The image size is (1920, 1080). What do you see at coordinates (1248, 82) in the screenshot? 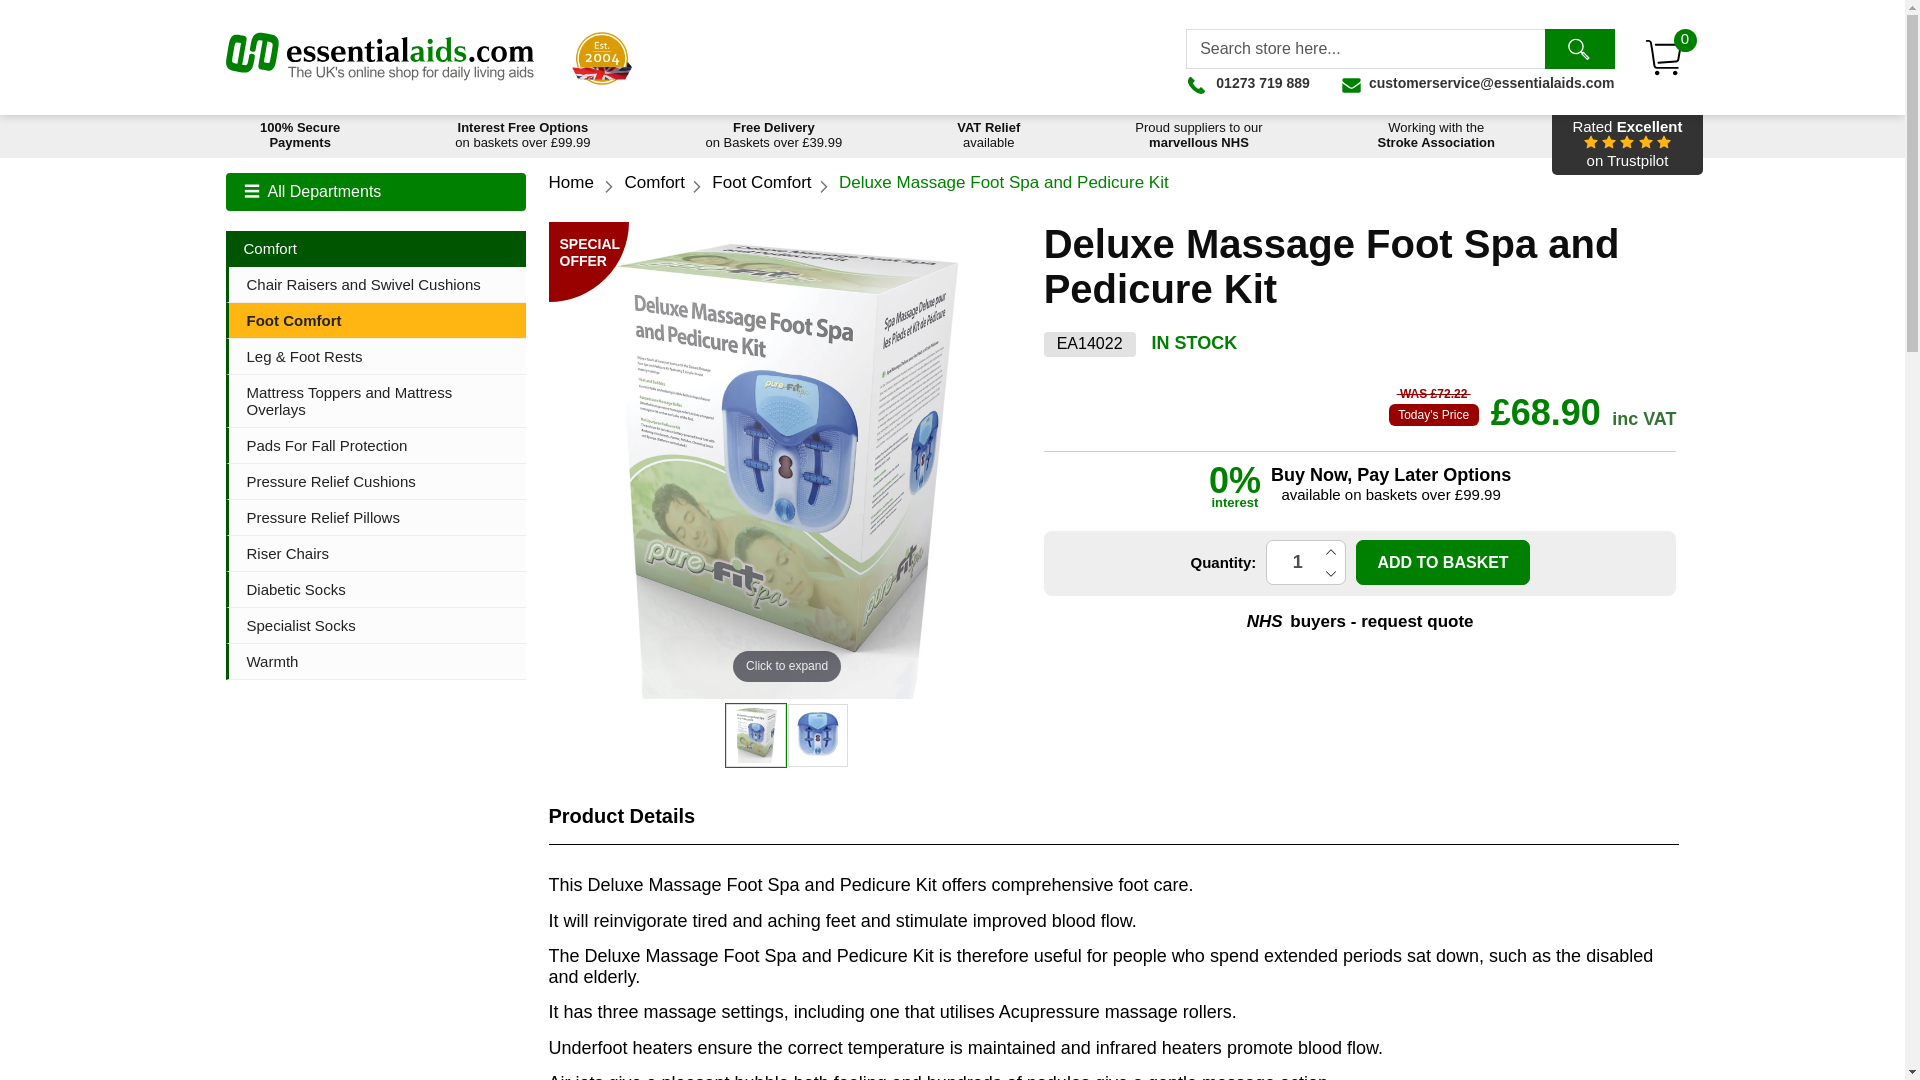
I see `01273 719 889` at bounding box center [1248, 82].